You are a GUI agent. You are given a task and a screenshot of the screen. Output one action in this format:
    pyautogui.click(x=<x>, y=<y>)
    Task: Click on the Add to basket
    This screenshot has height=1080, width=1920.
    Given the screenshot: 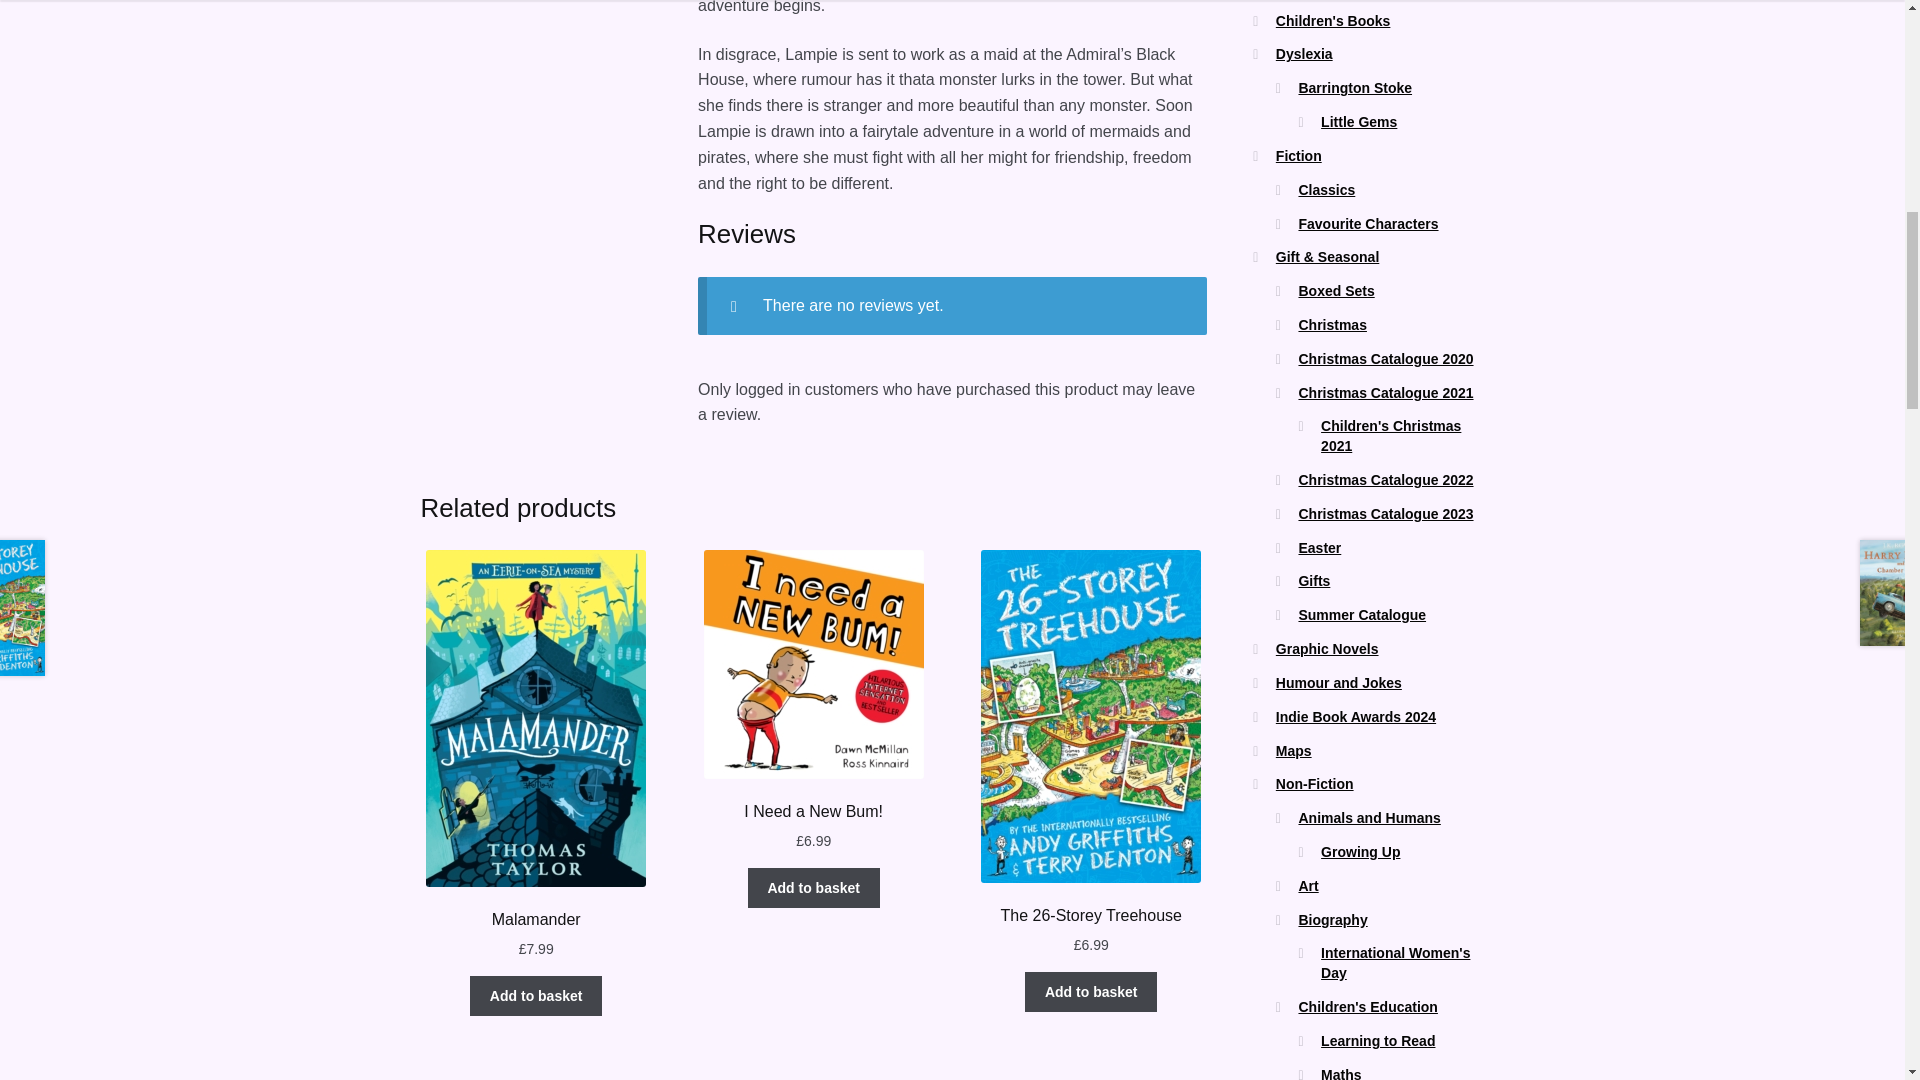 What is the action you would take?
    pyautogui.click(x=1091, y=992)
    